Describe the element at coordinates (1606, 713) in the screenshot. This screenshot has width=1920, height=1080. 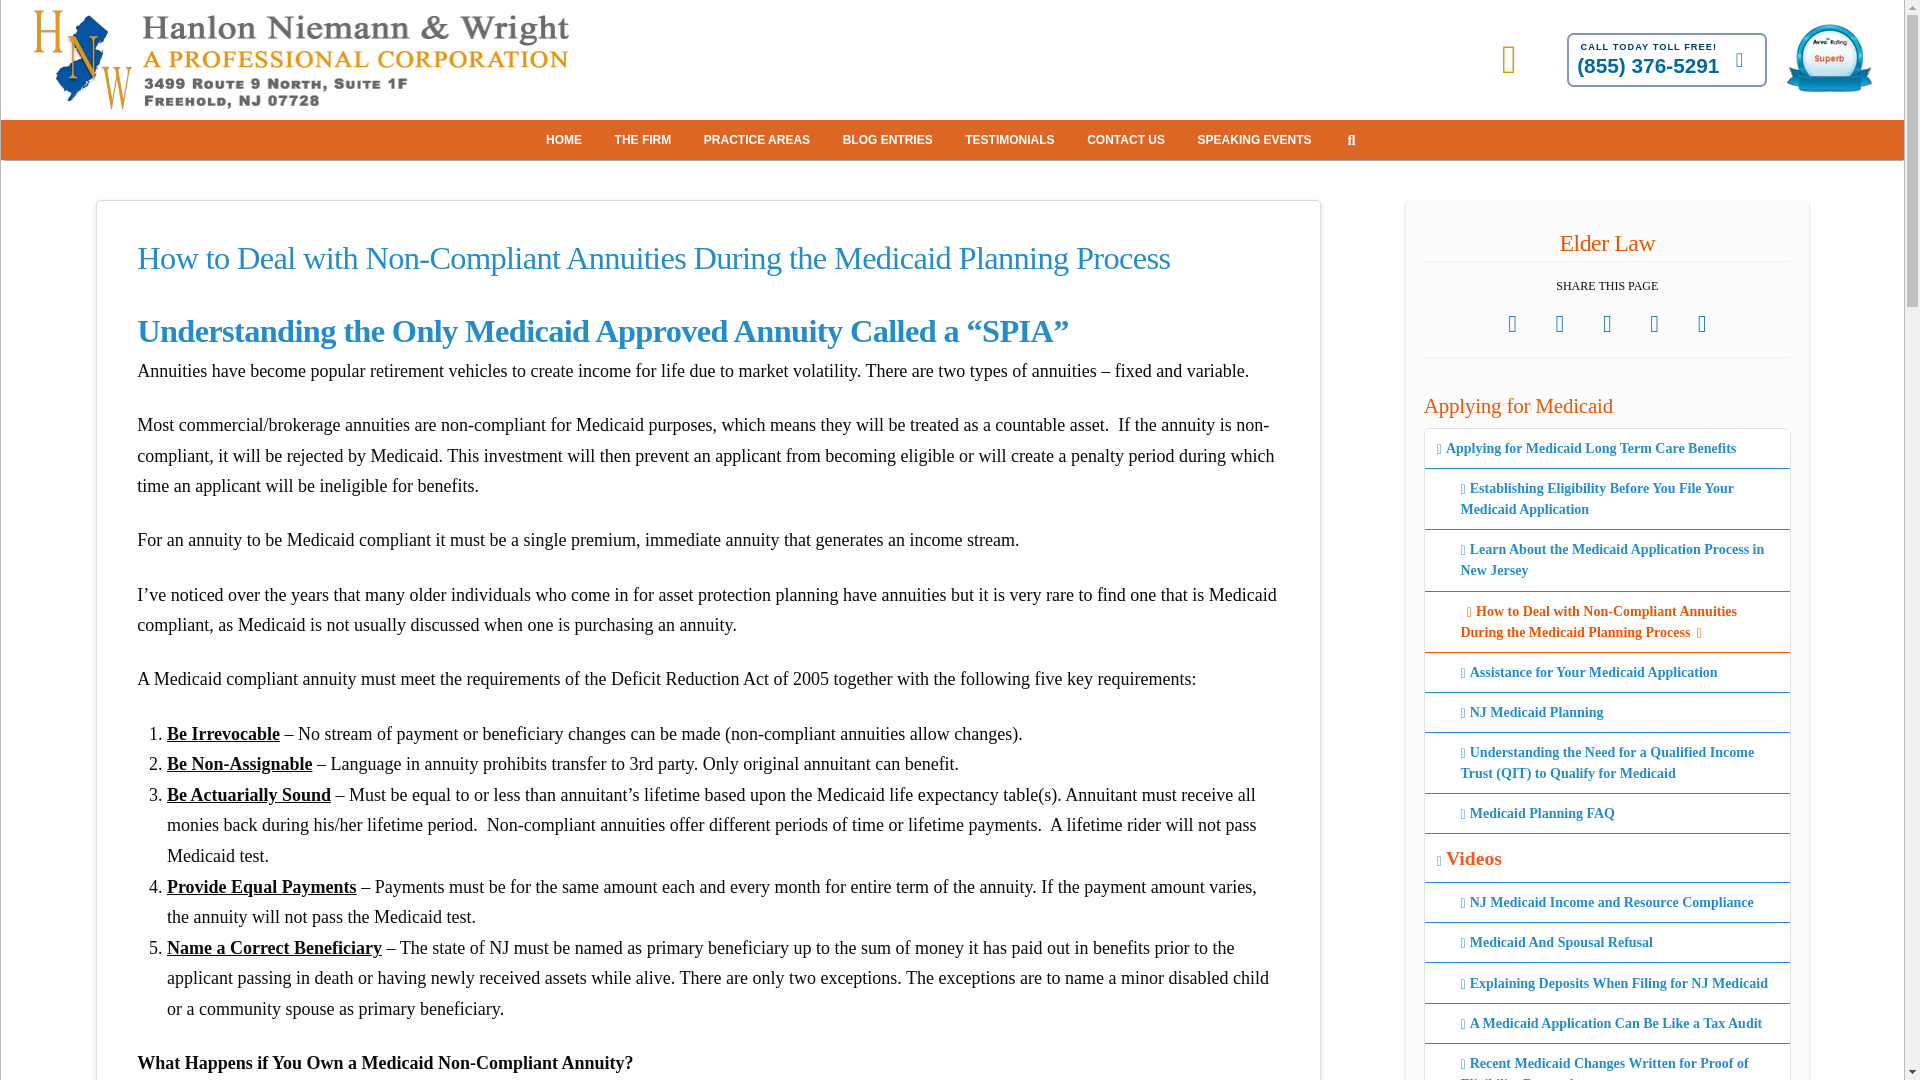
I see `NJ Medicaid Planning` at that location.